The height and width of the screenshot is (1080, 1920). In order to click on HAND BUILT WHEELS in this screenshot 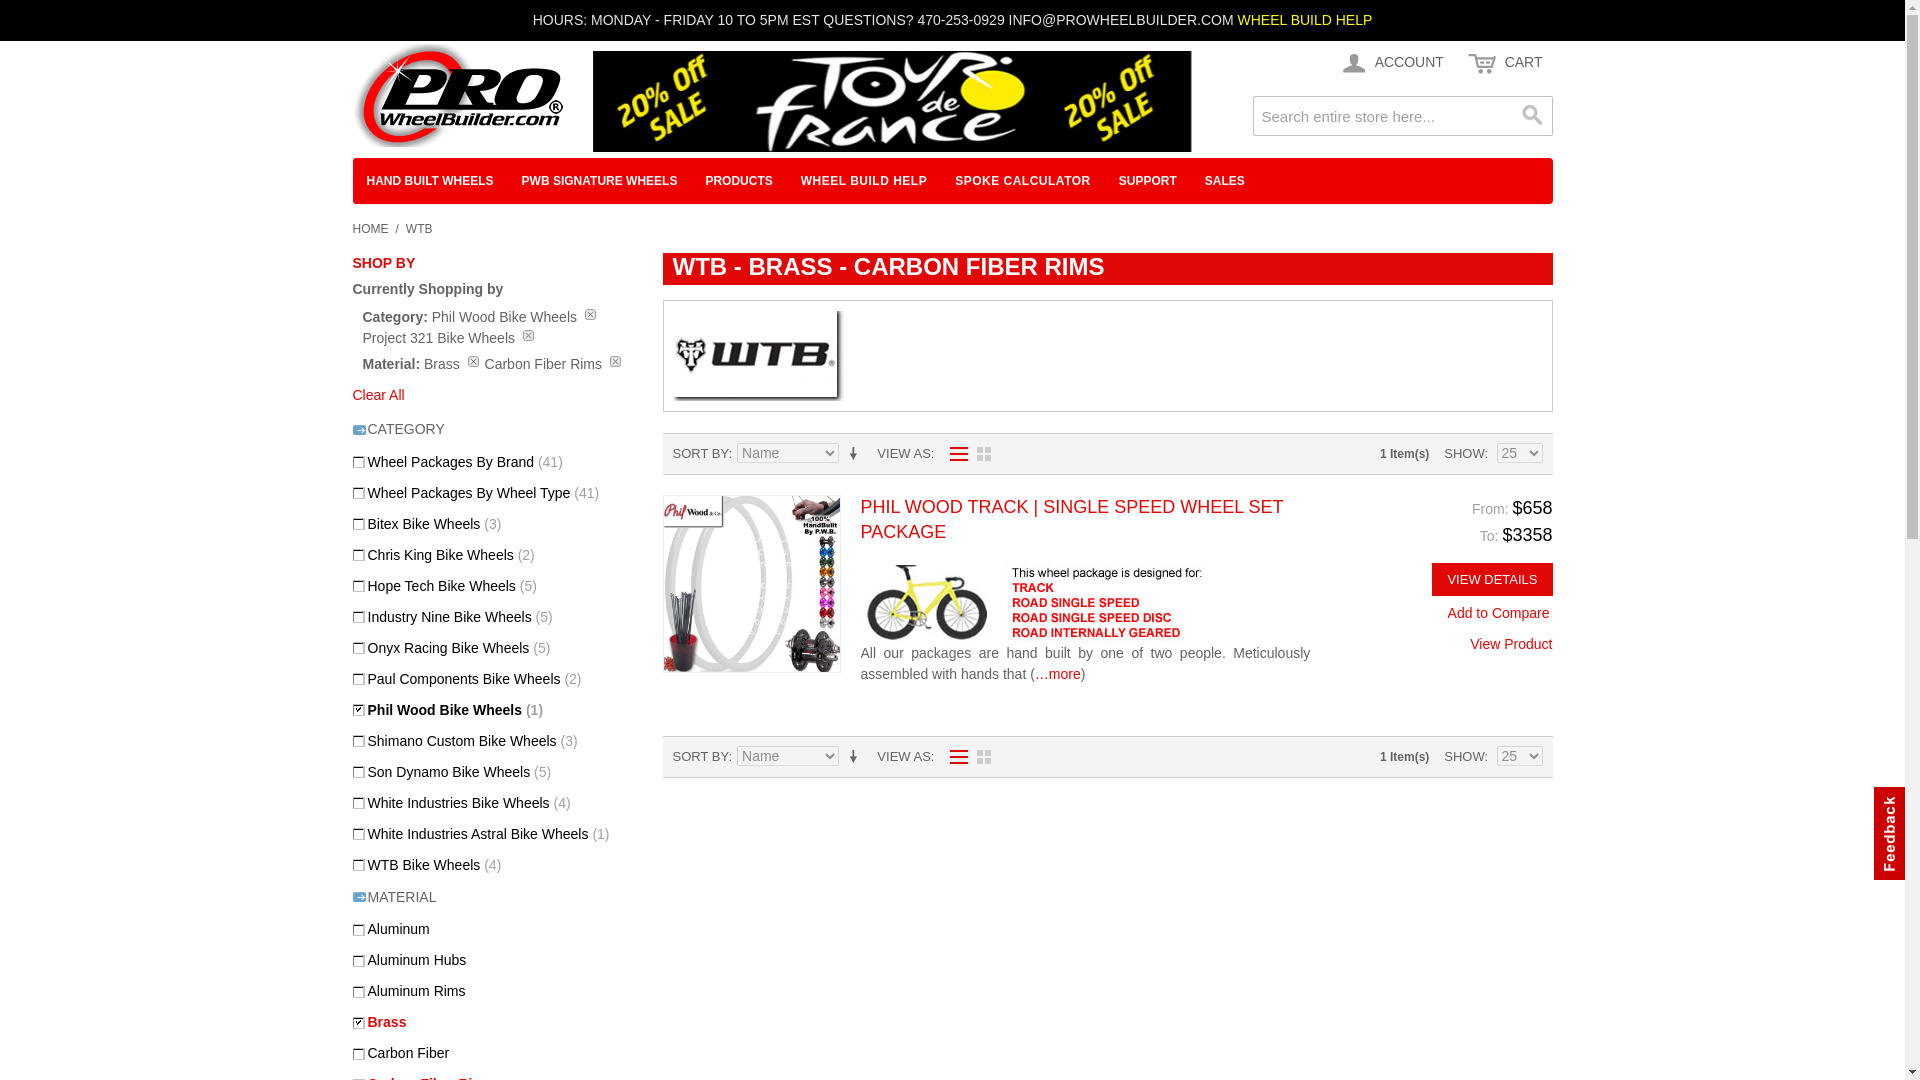, I will do `click(428, 180)`.